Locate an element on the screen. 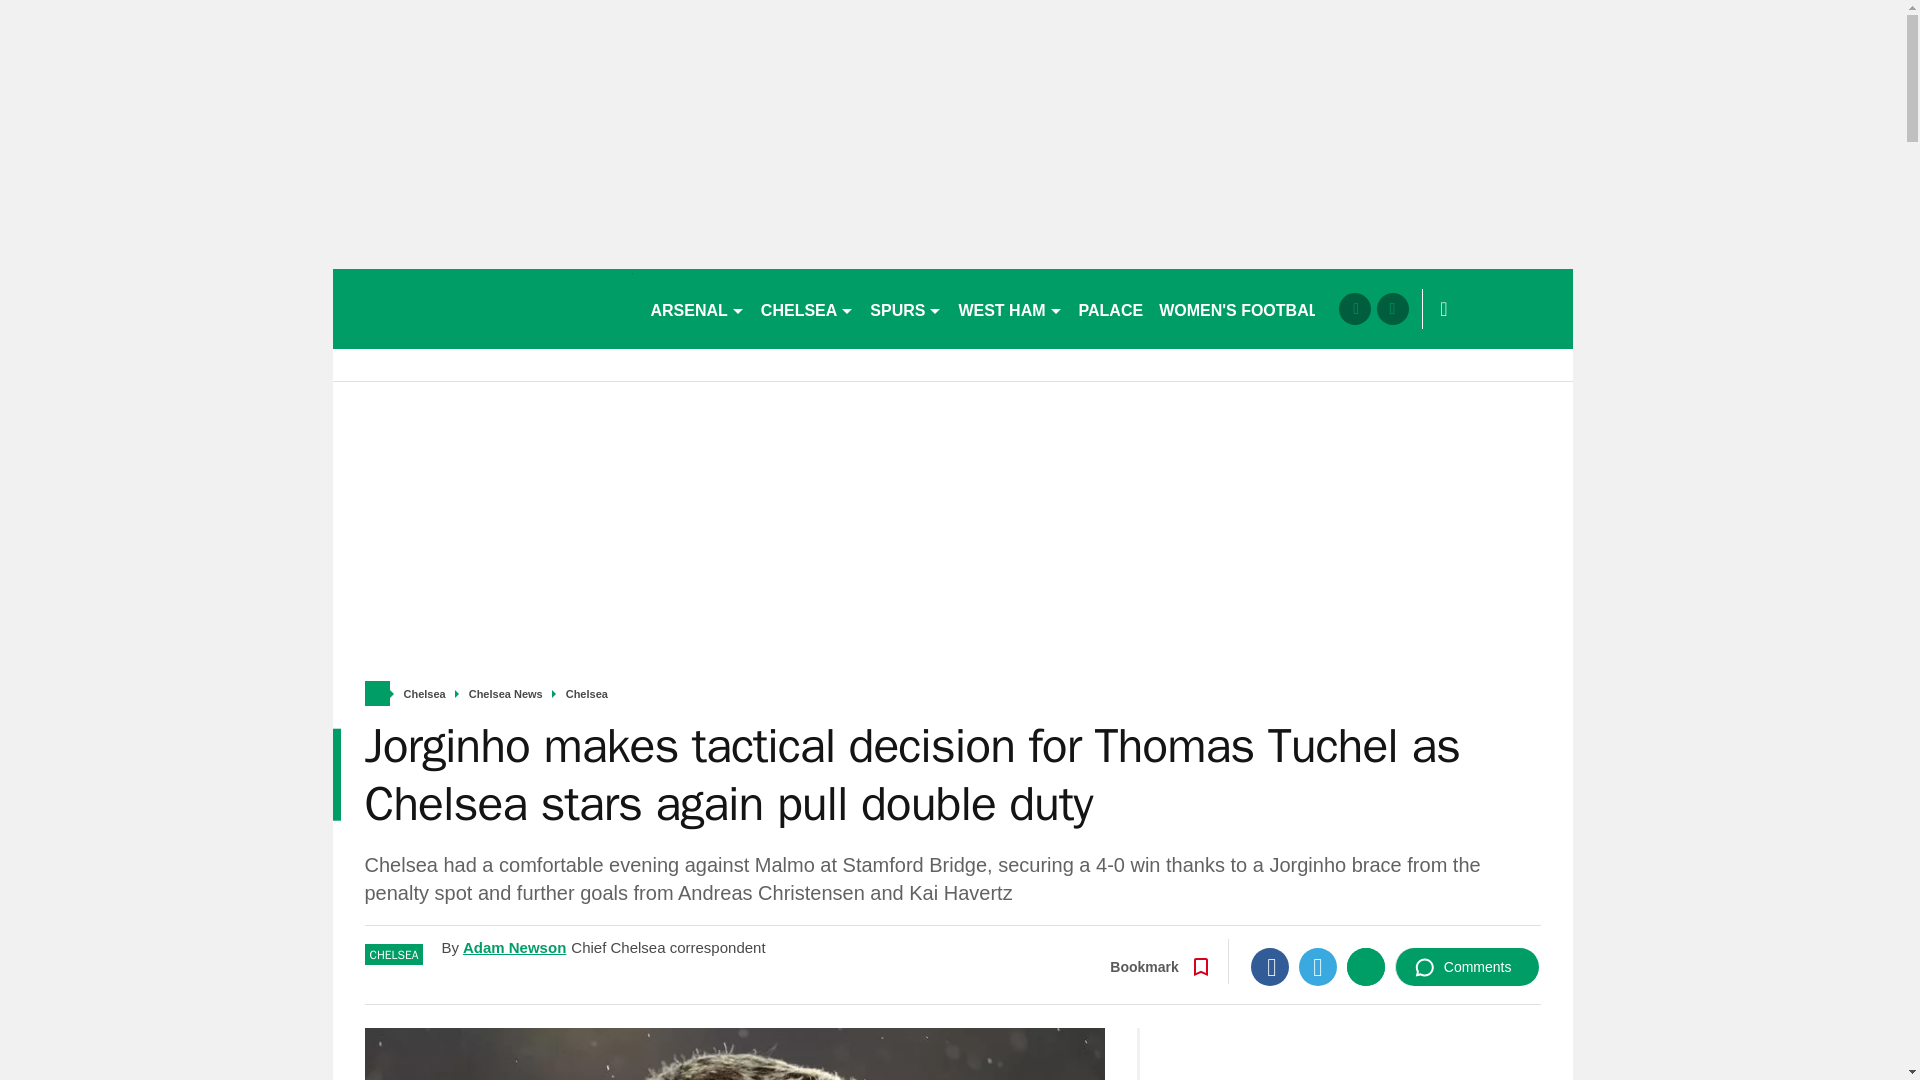 This screenshot has width=1920, height=1080. Twitter is located at coordinates (1318, 967).